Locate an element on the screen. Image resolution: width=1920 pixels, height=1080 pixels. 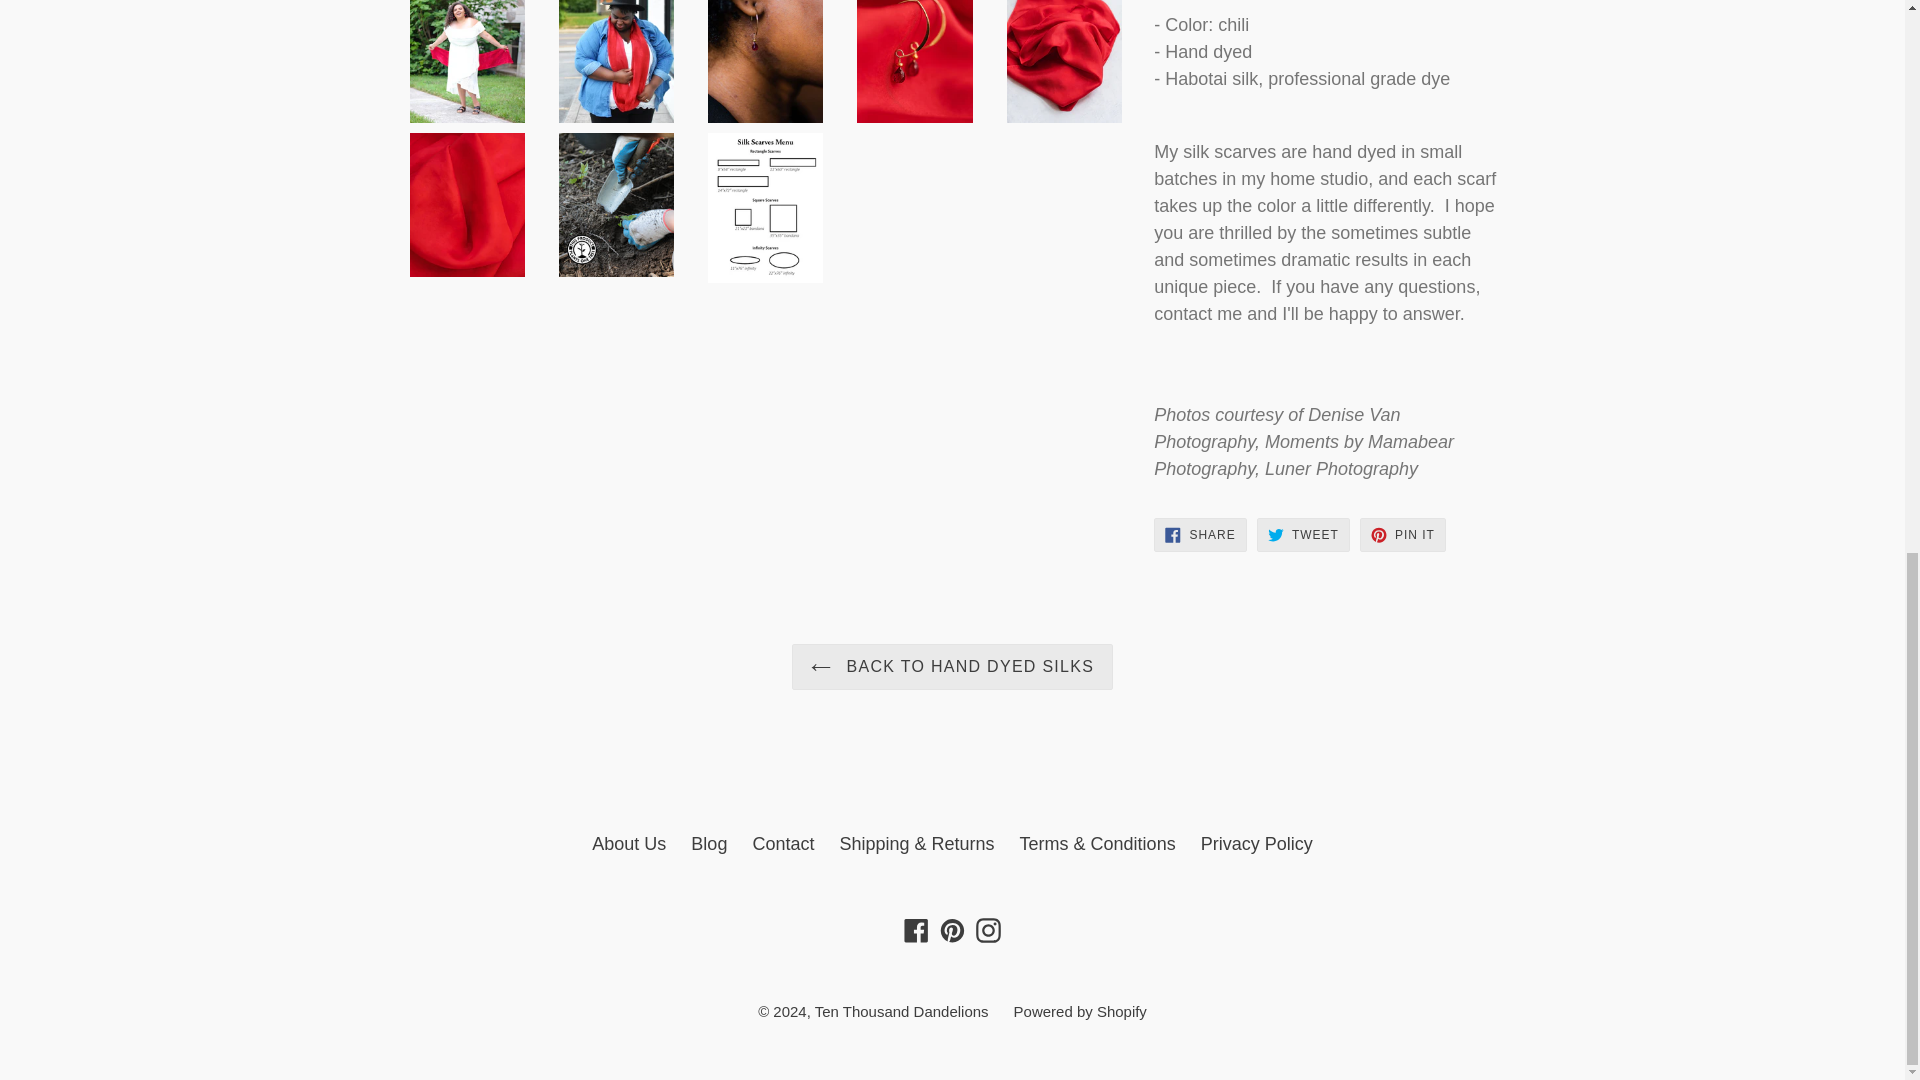
Ten Thousand Dandelions on Instagram is located at coordinates (988, 928).